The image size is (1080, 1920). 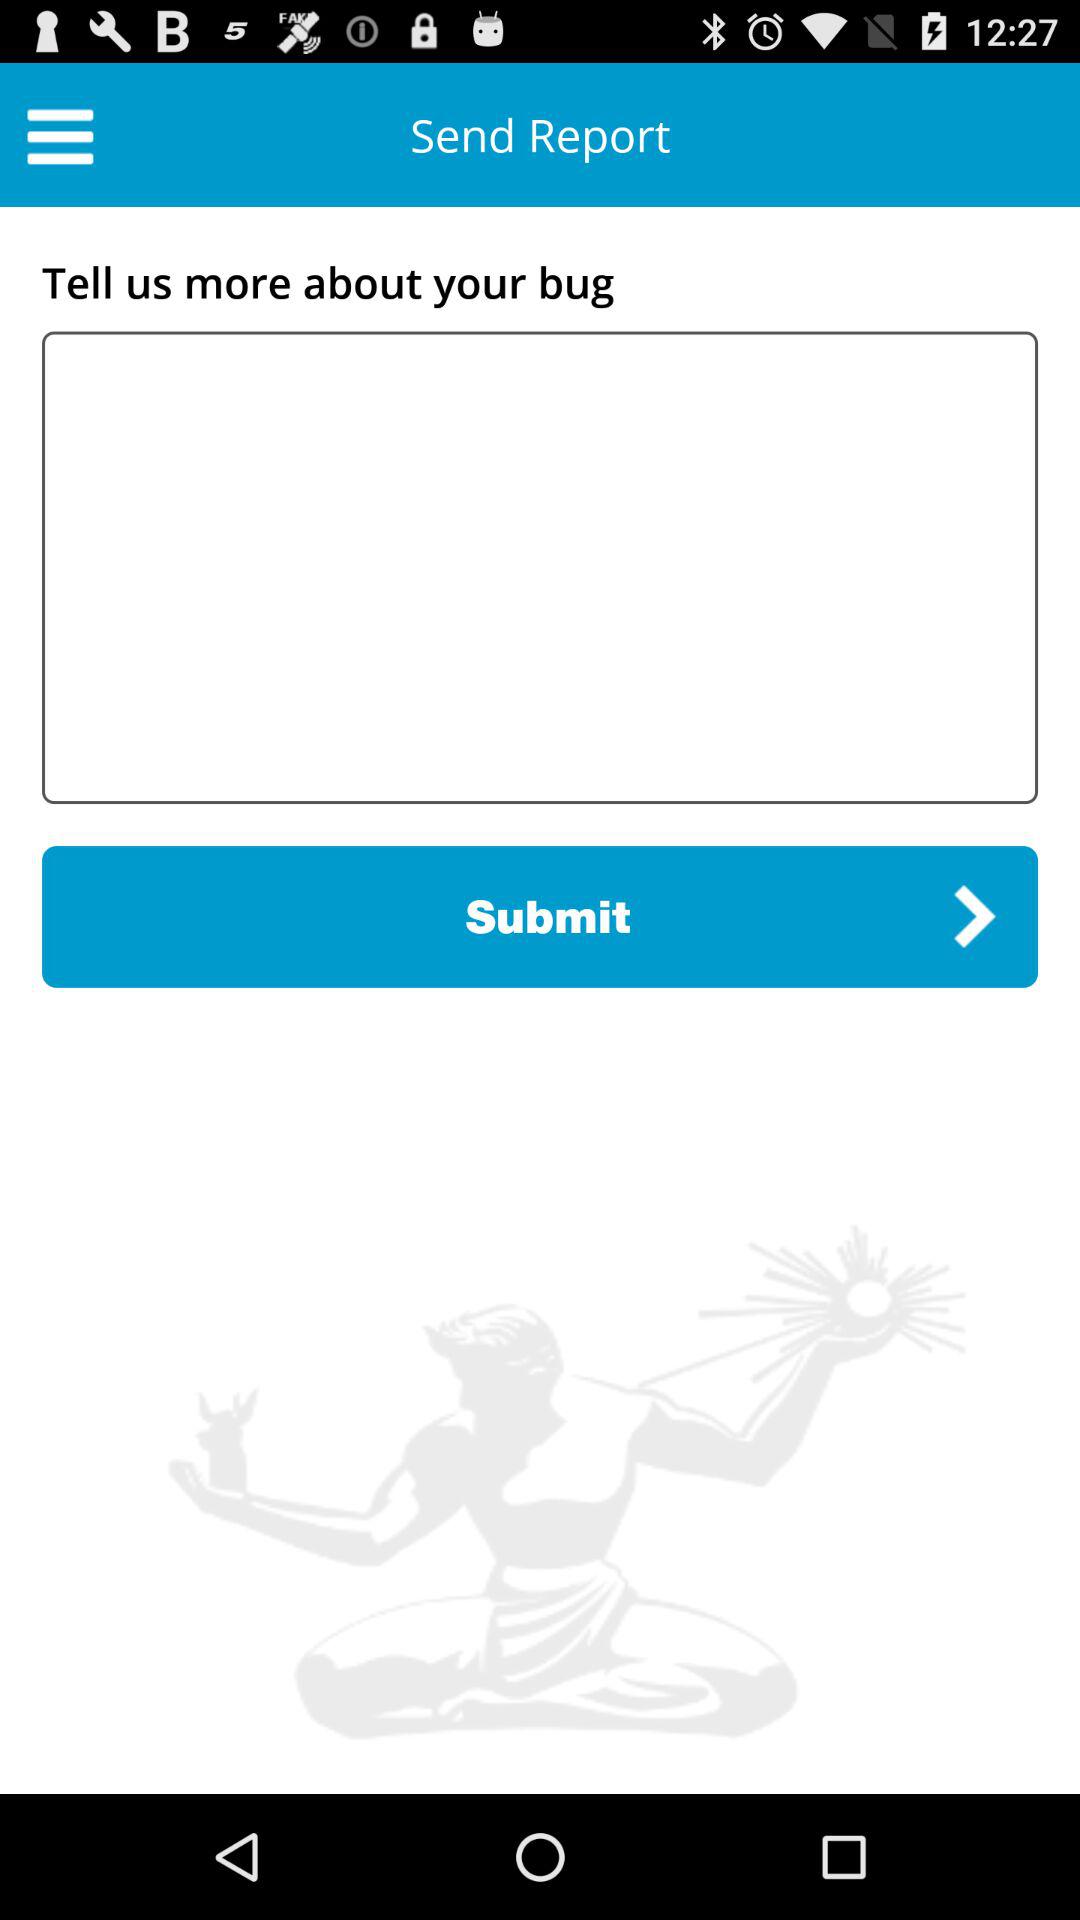 I want to click on turn off the submit item, so click(x=540, y=916).